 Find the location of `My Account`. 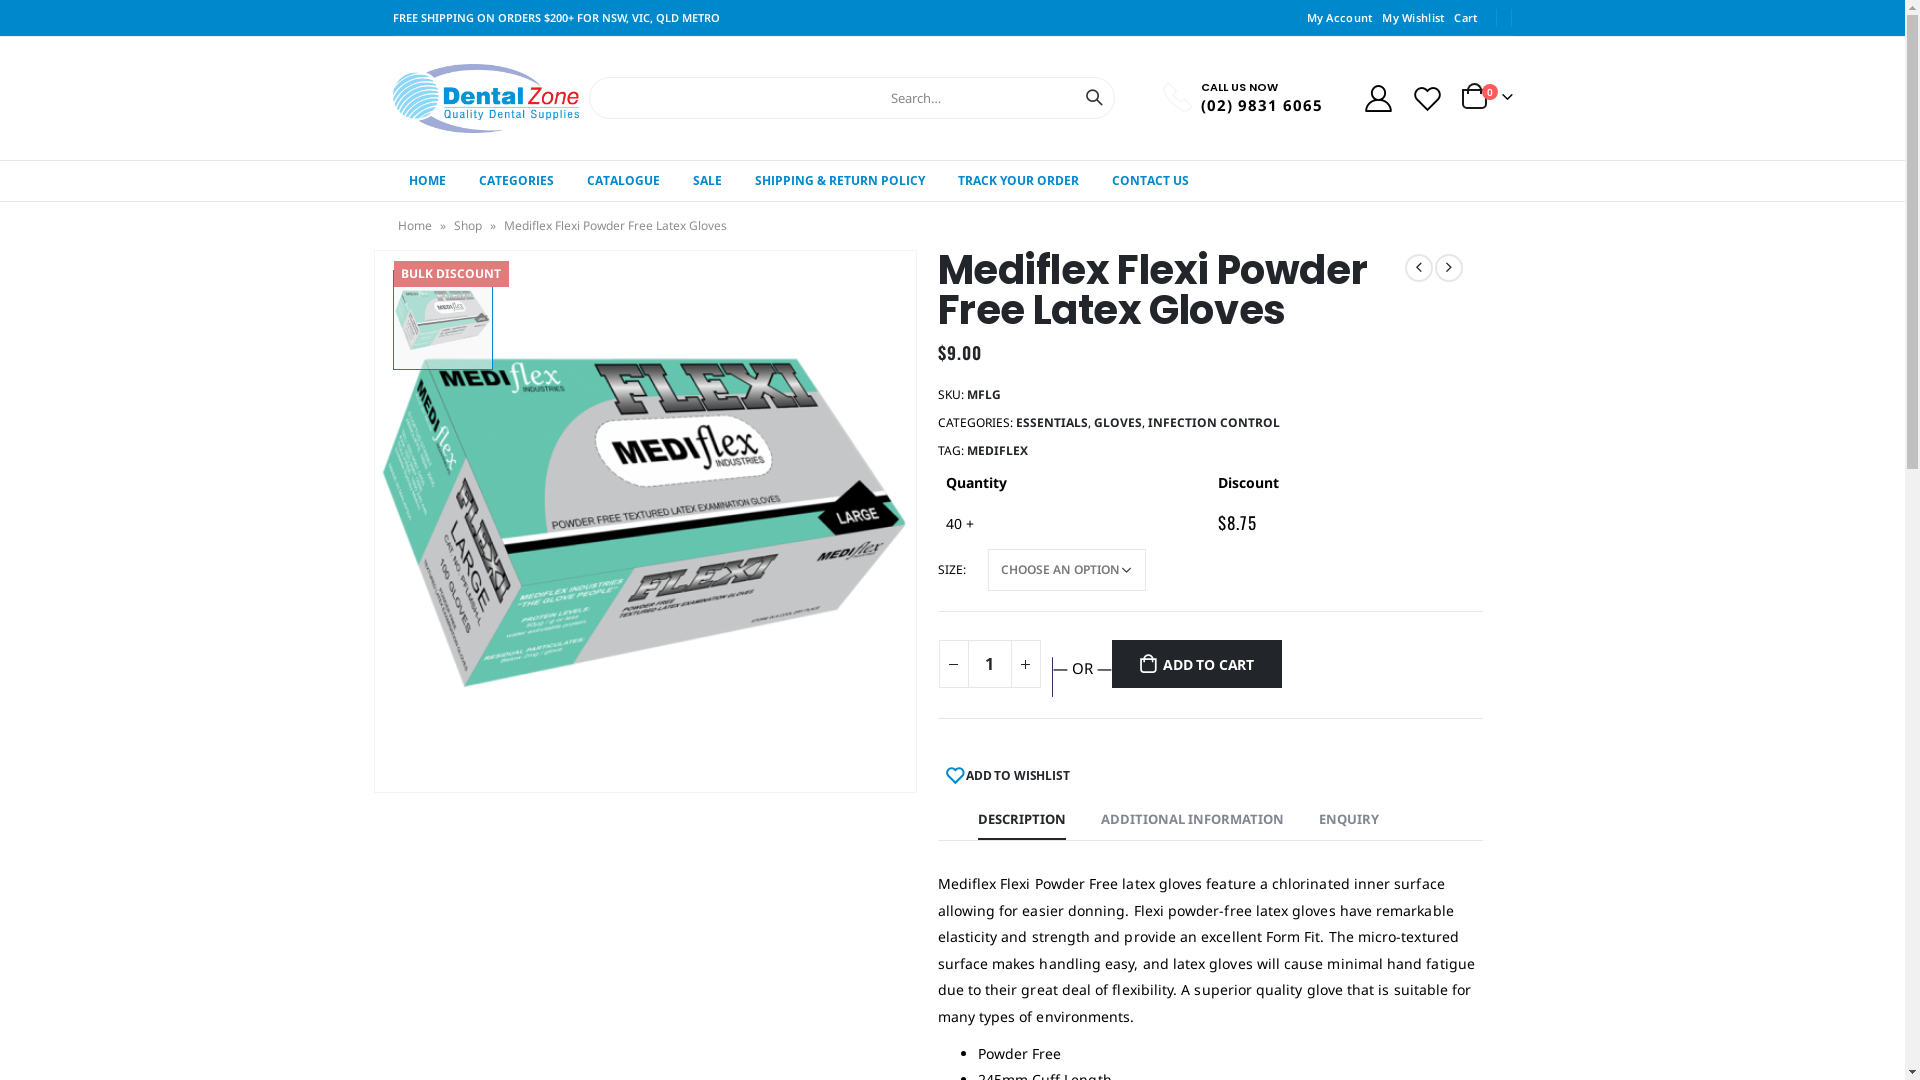

My Account is located at coordinates (1340, 18).